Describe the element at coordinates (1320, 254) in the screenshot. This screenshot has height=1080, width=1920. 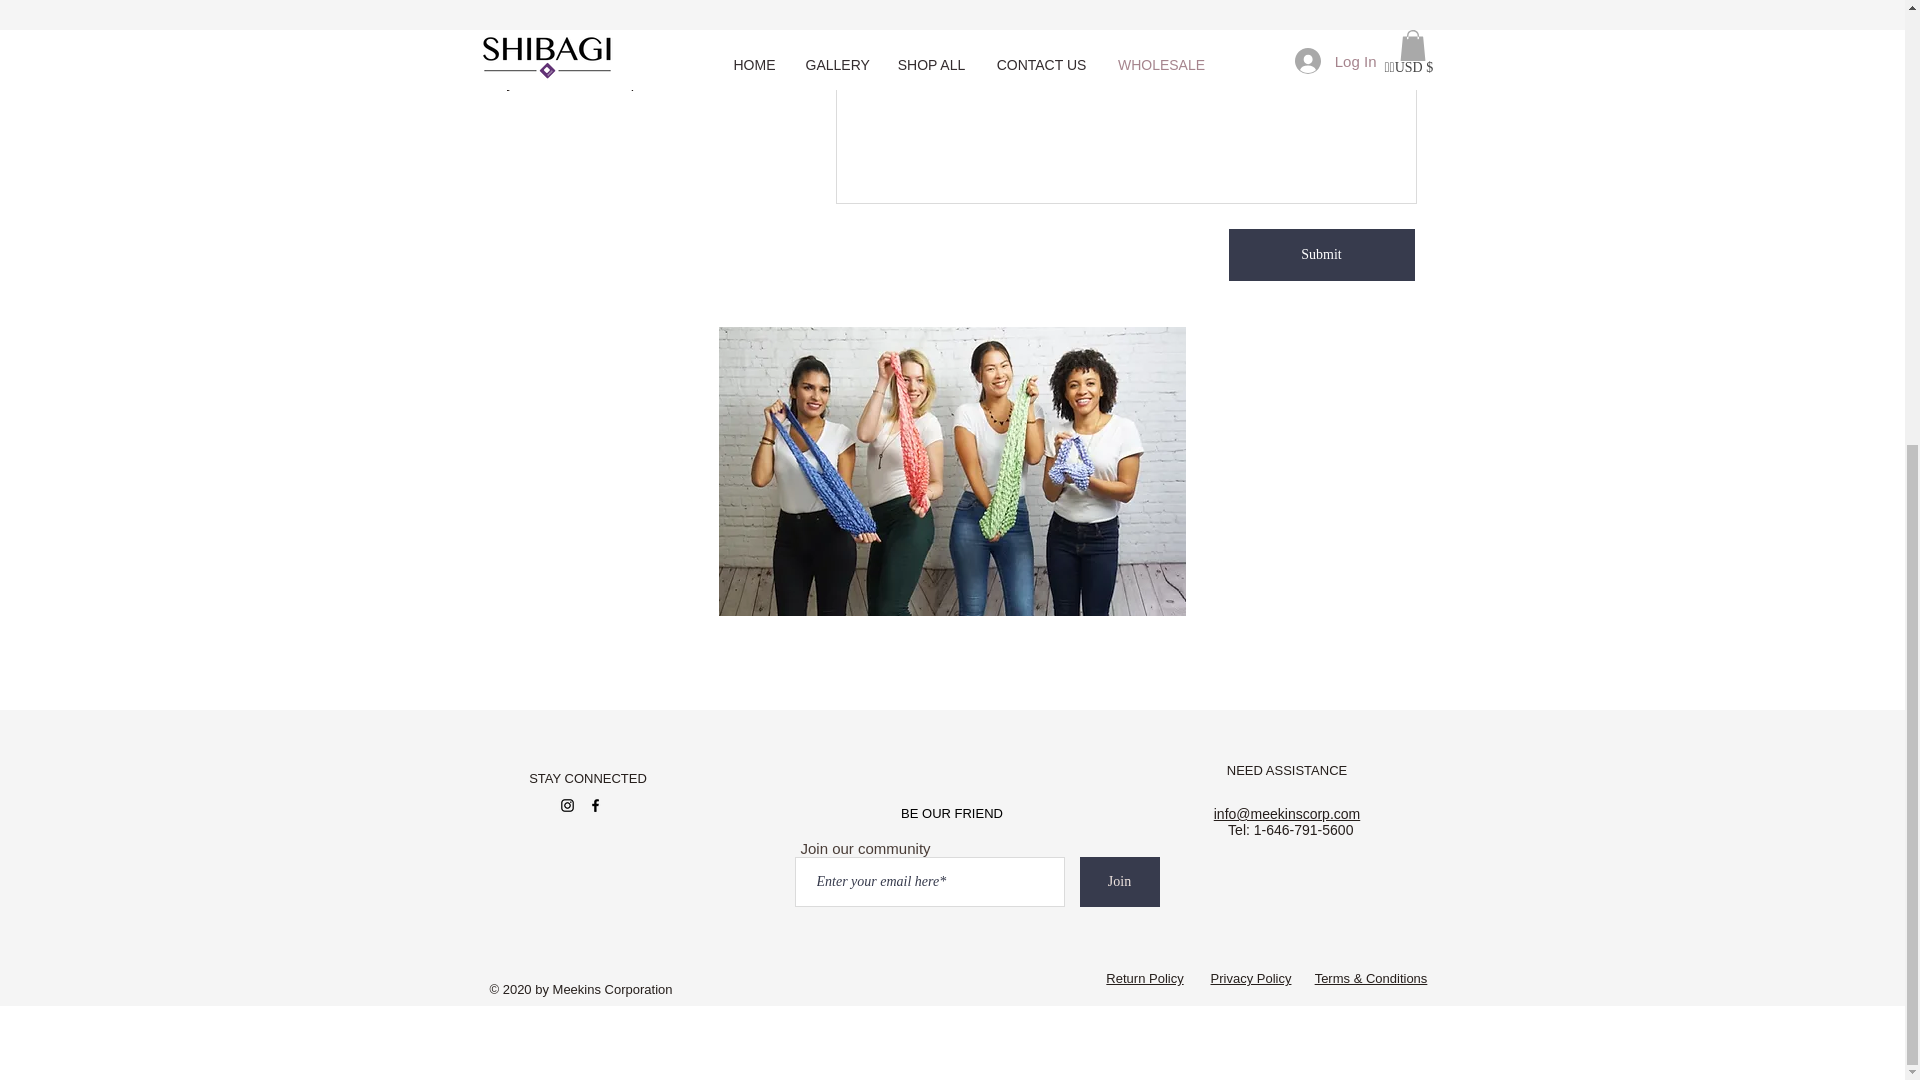
I see `Submit` at that location.